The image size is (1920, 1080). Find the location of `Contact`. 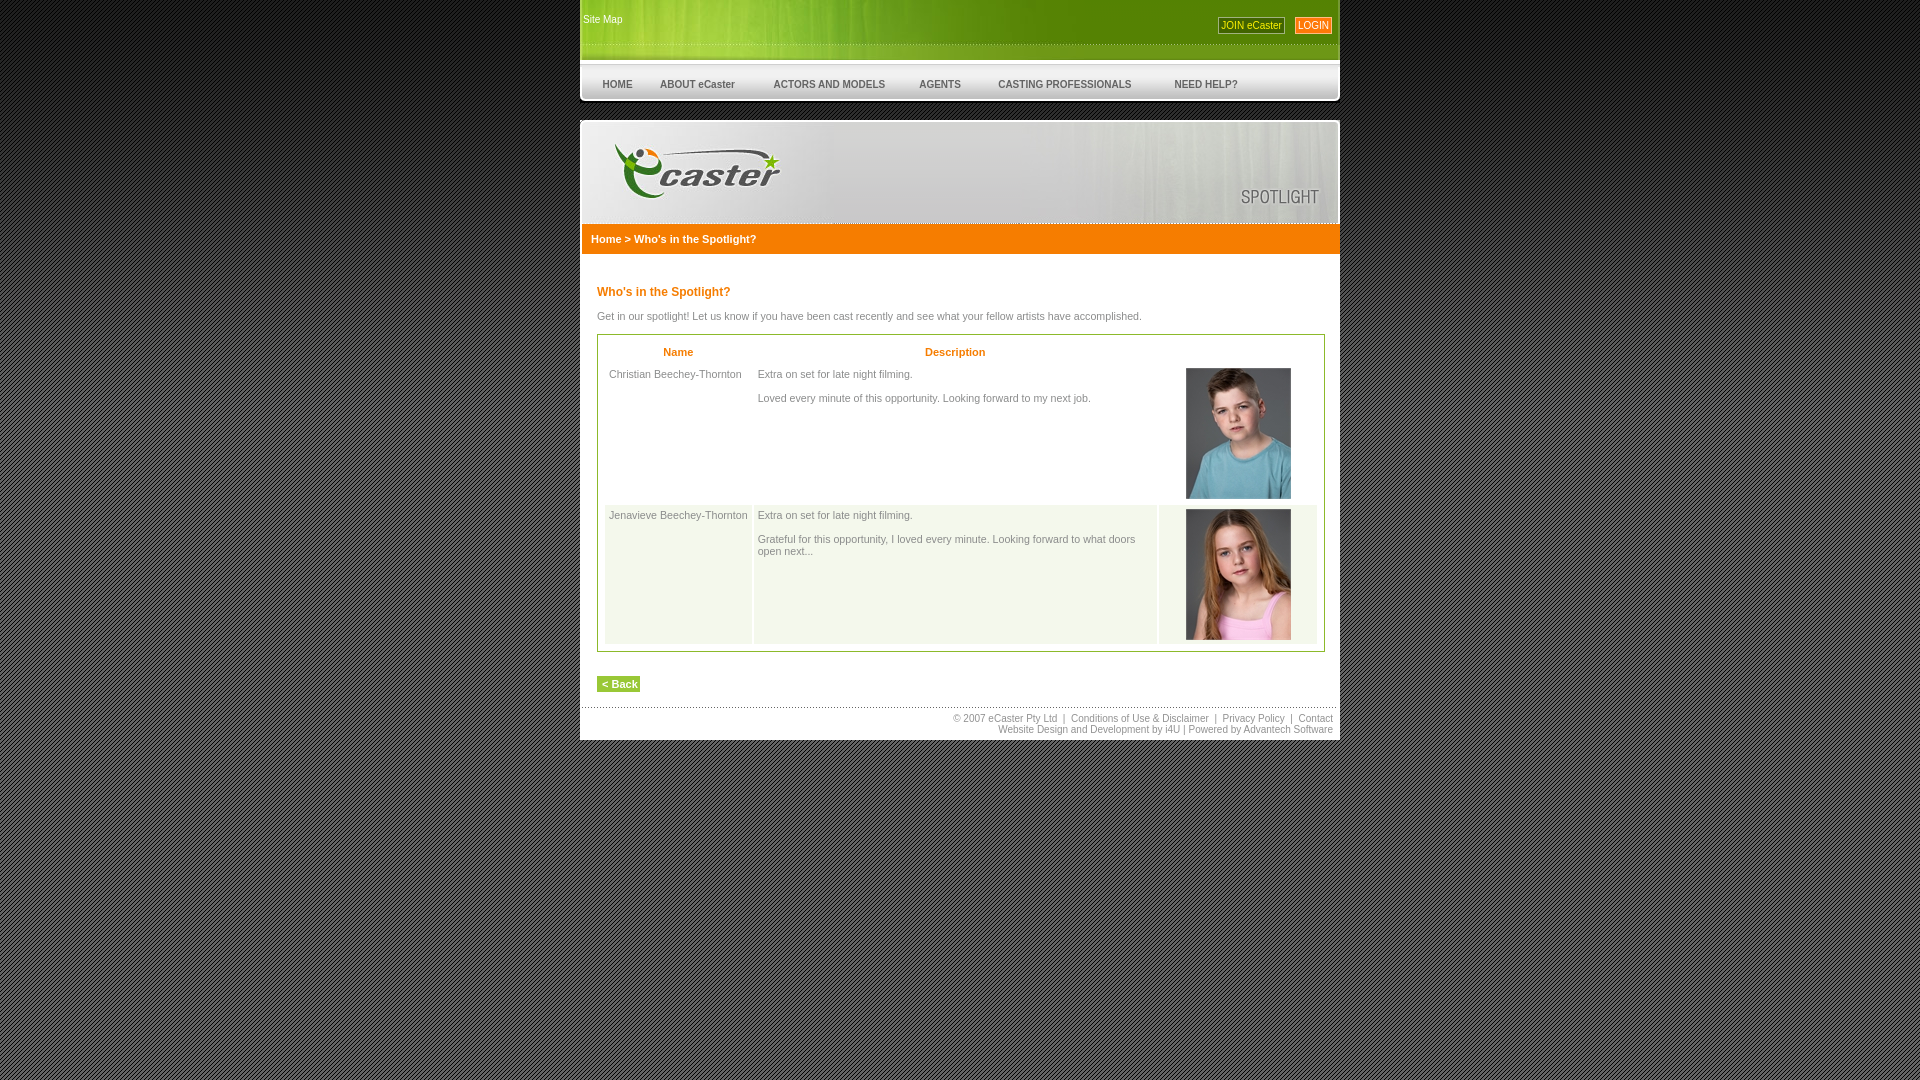

Contact is located at coordinates (1316, 718).